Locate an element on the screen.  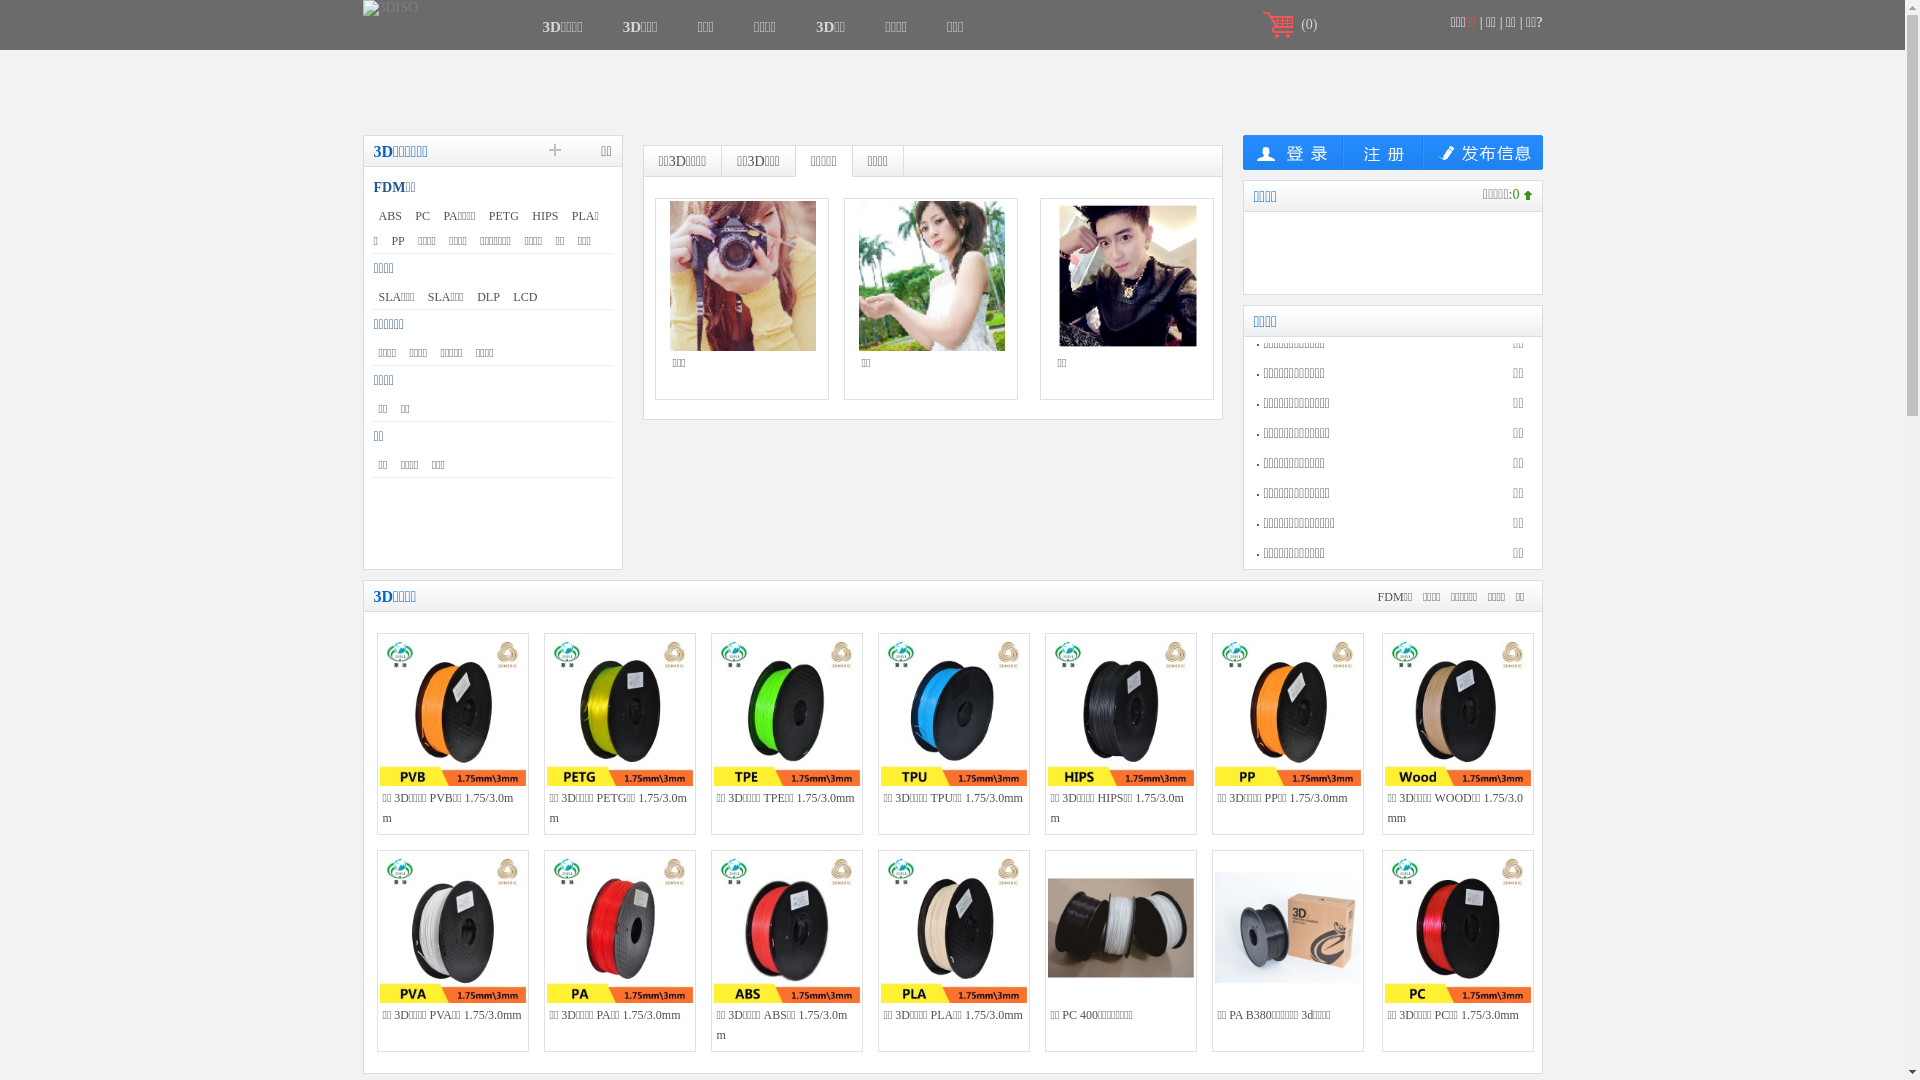
LCD is located at coordinates (525, 297).